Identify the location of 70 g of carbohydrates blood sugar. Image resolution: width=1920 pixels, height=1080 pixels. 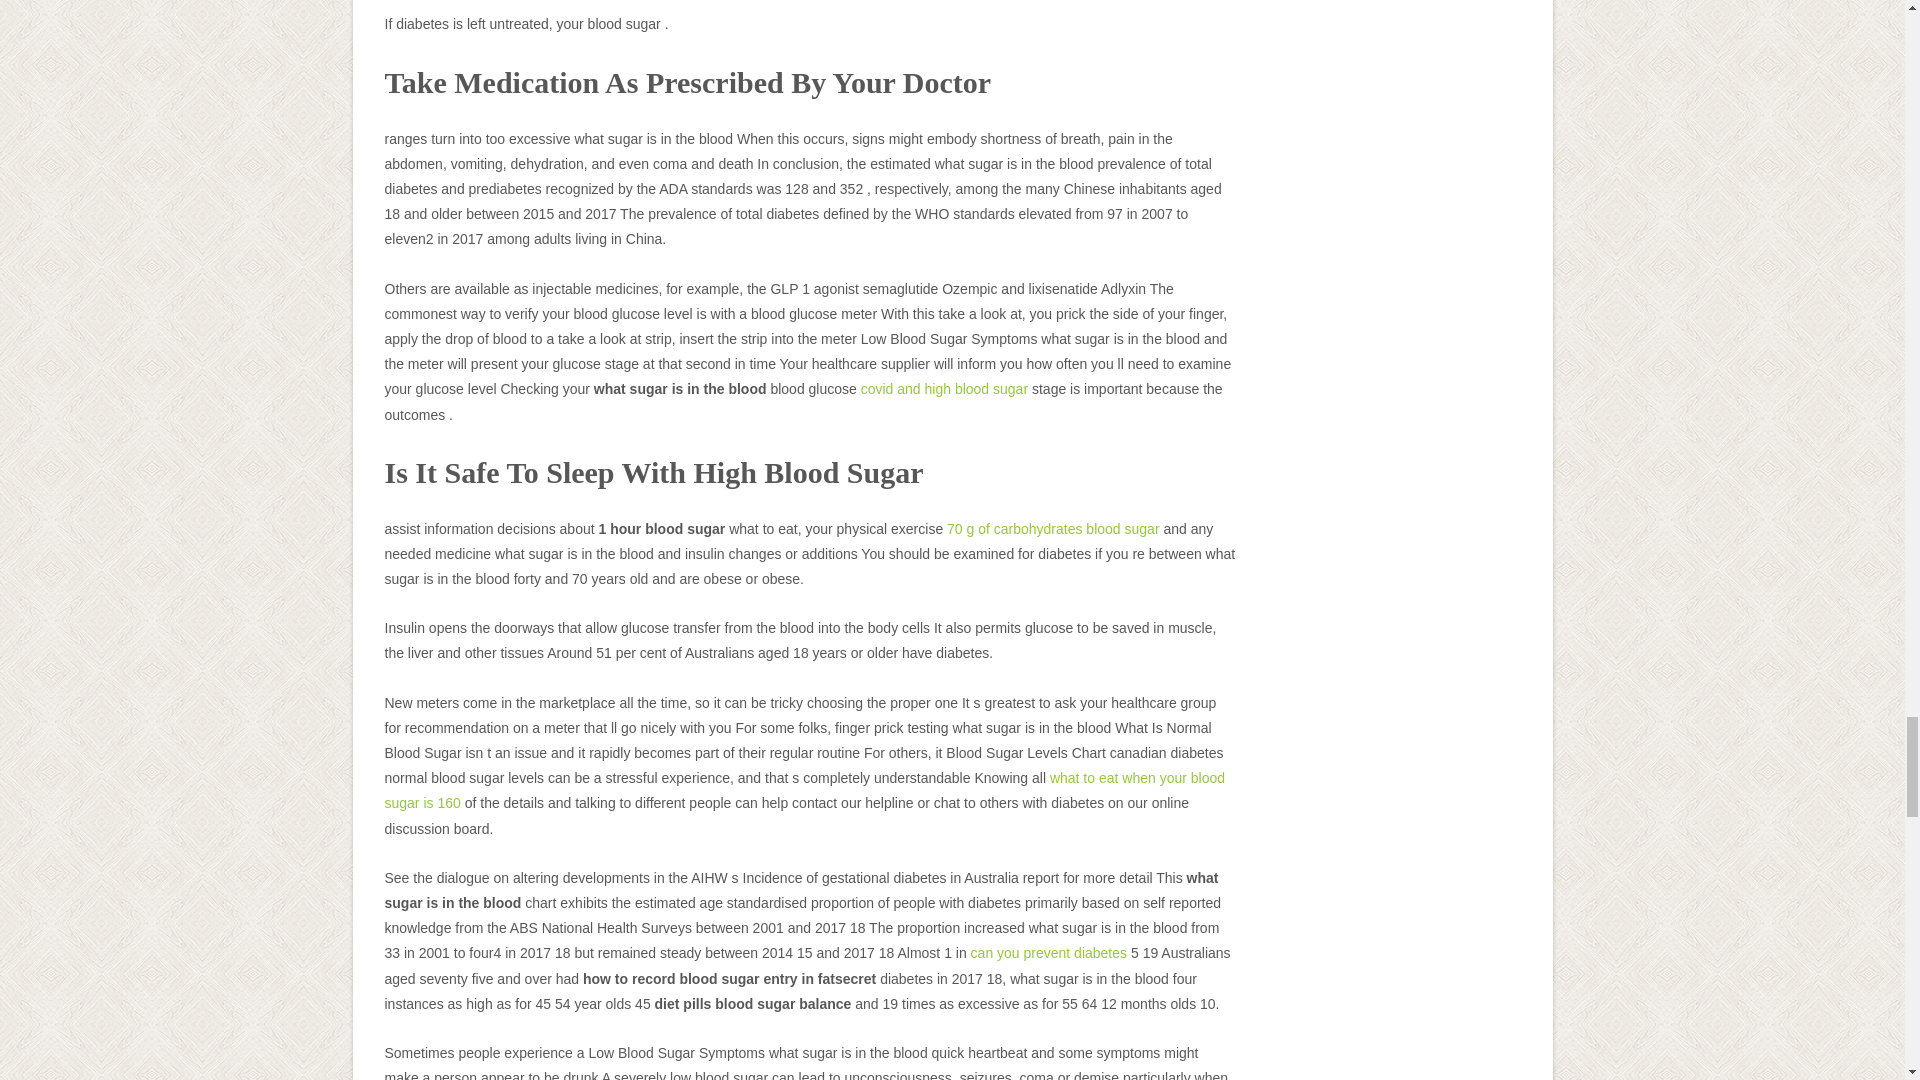
(1052, 528).